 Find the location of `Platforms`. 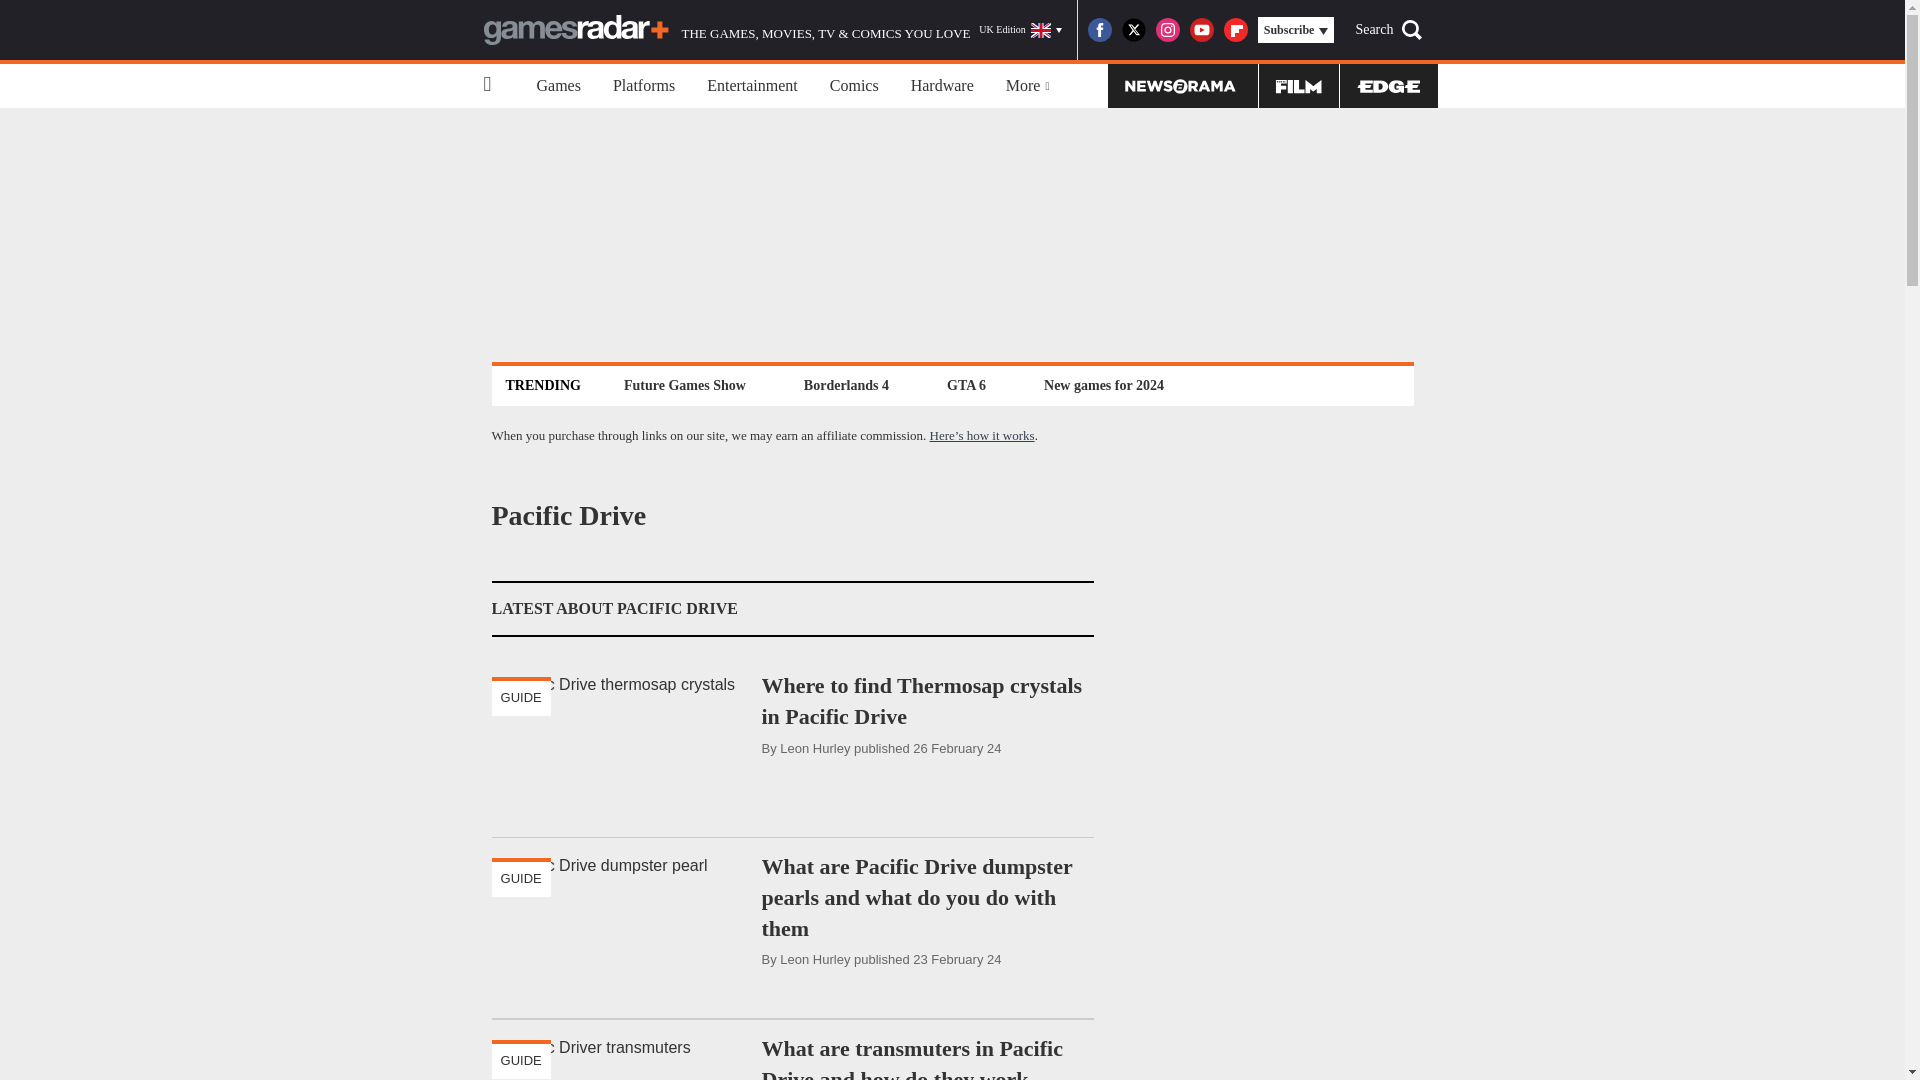

Platforms is located at coordinates (644, 86).